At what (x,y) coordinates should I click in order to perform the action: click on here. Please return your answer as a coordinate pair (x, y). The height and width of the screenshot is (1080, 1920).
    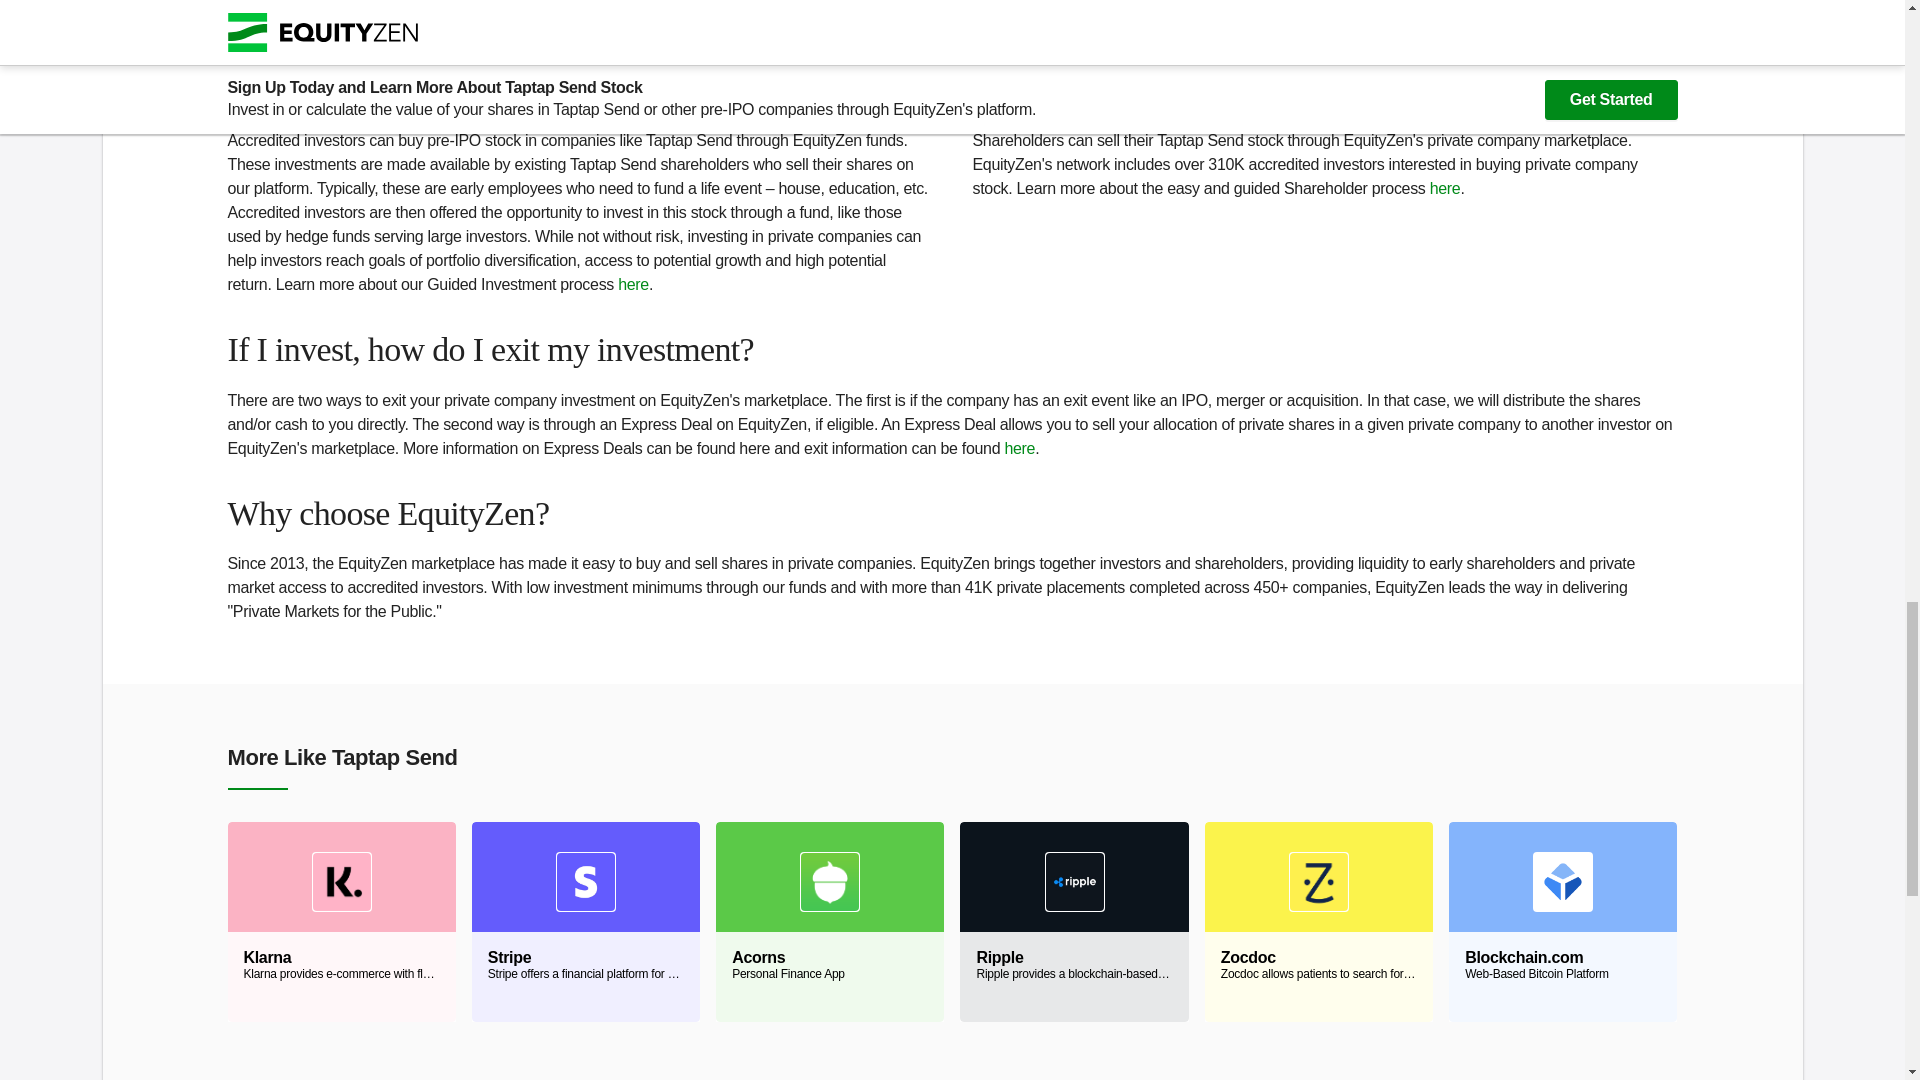
    Looking at the image, I should click on (1562, 921).